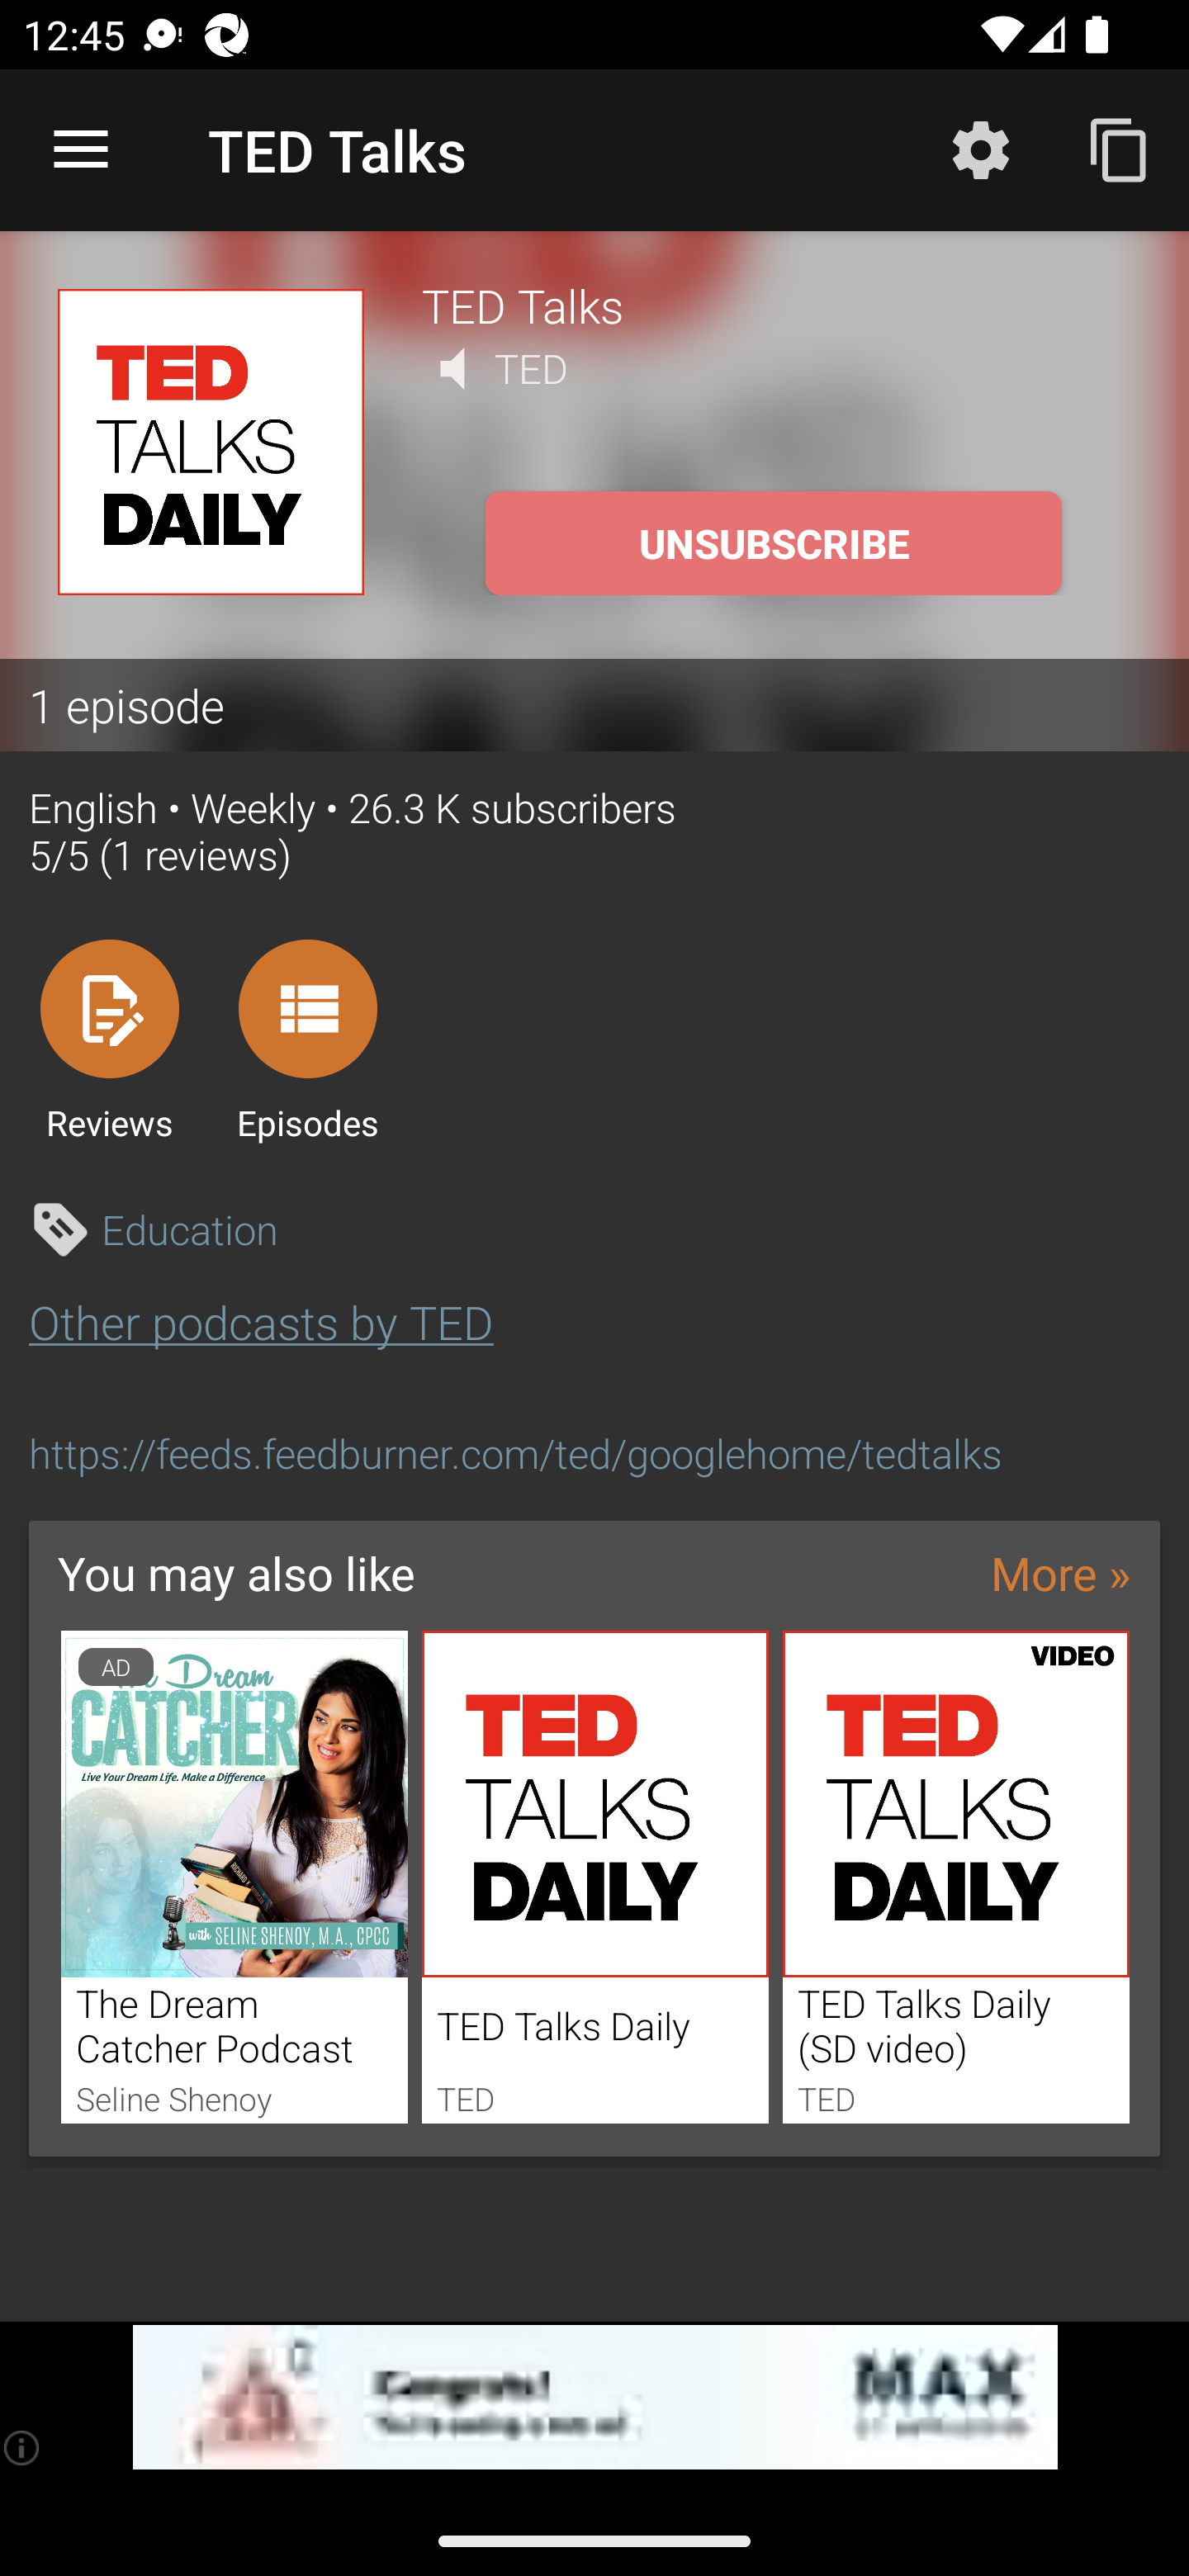 Image resolution: width=1189 pixels, height=2576 pixels. I want to click on TED Talks, so click(776, 305).